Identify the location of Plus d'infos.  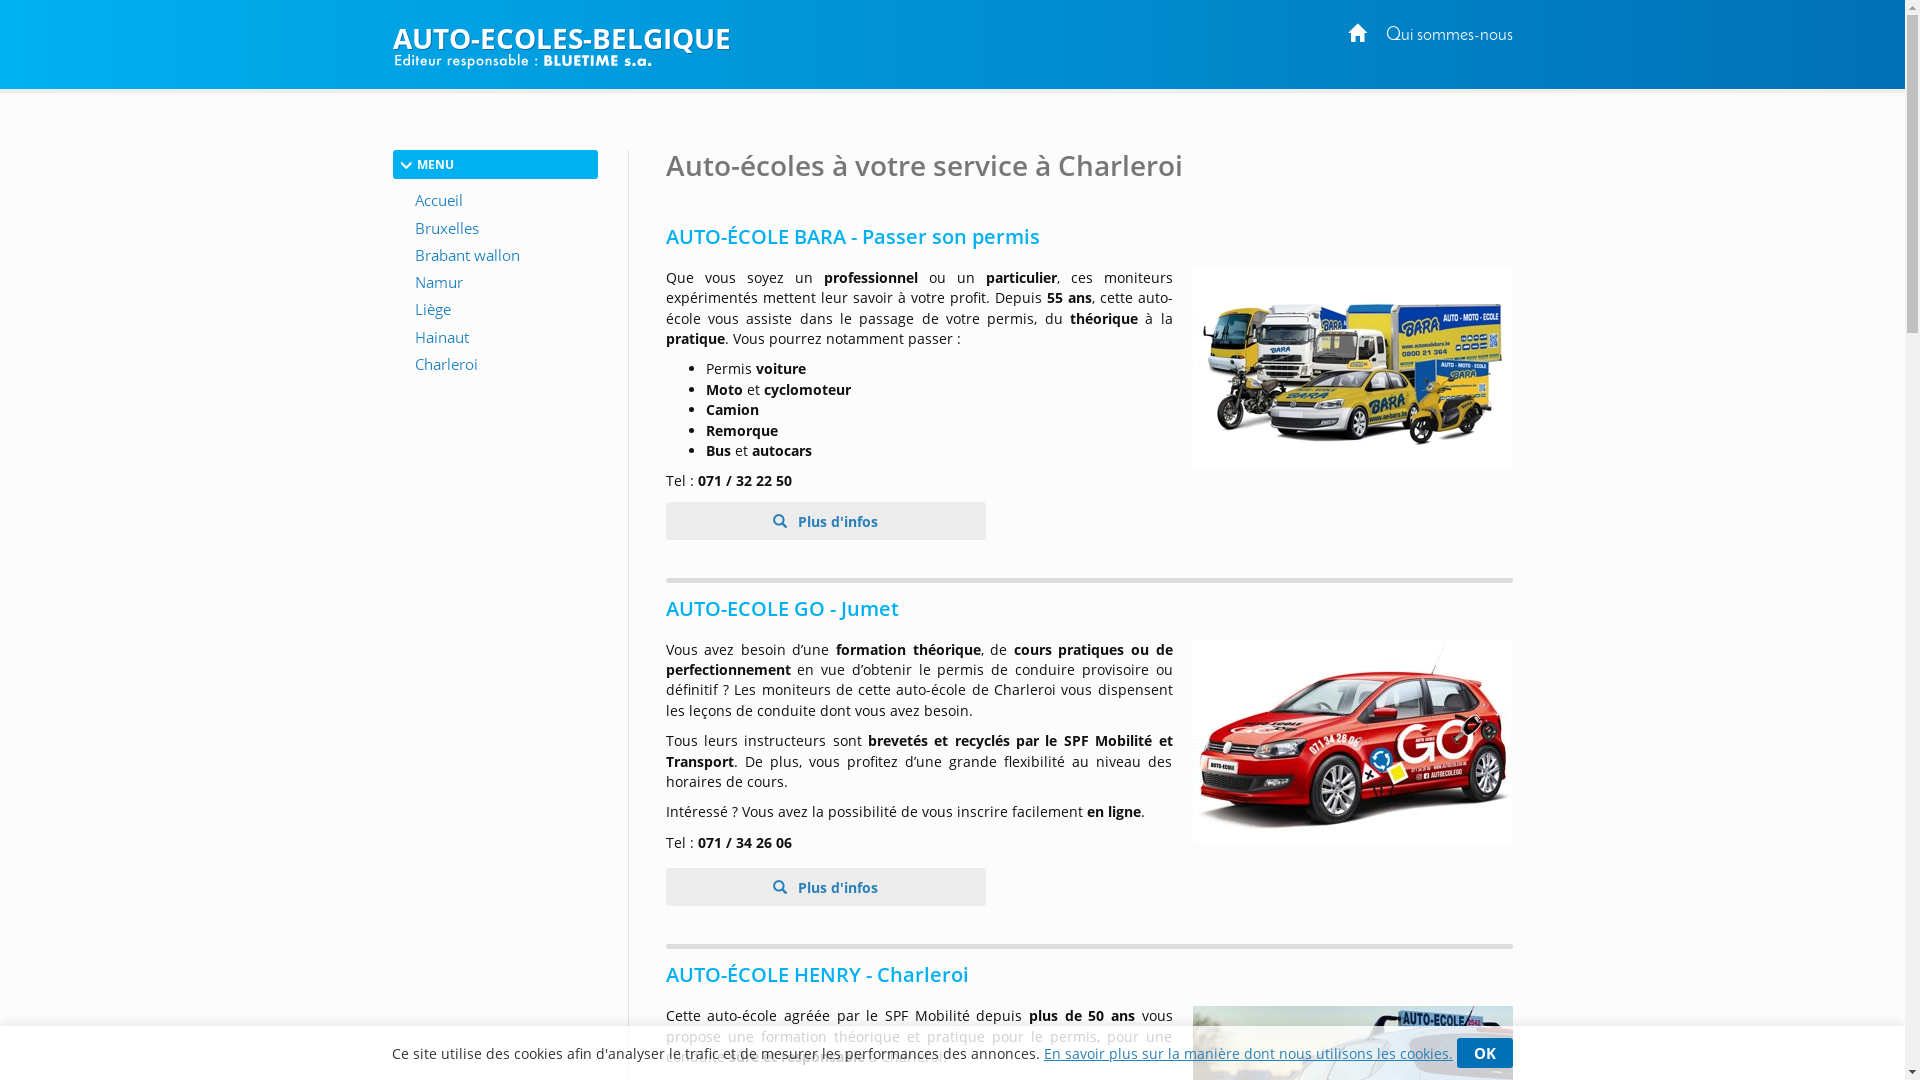
(826, 521).